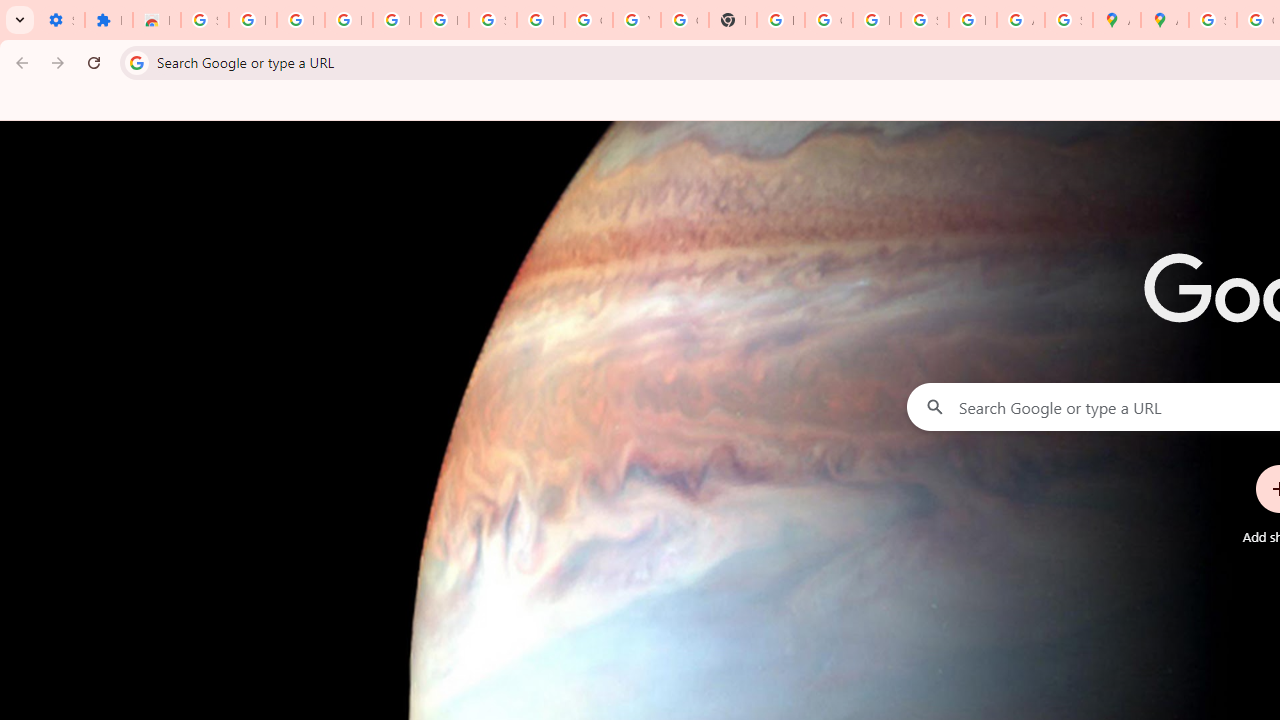  What do you see at coordinates (1068, 20) in the screenshot?
I see `Safety in Our Products - Google Safety Center` at bounding box center [1068, 20].